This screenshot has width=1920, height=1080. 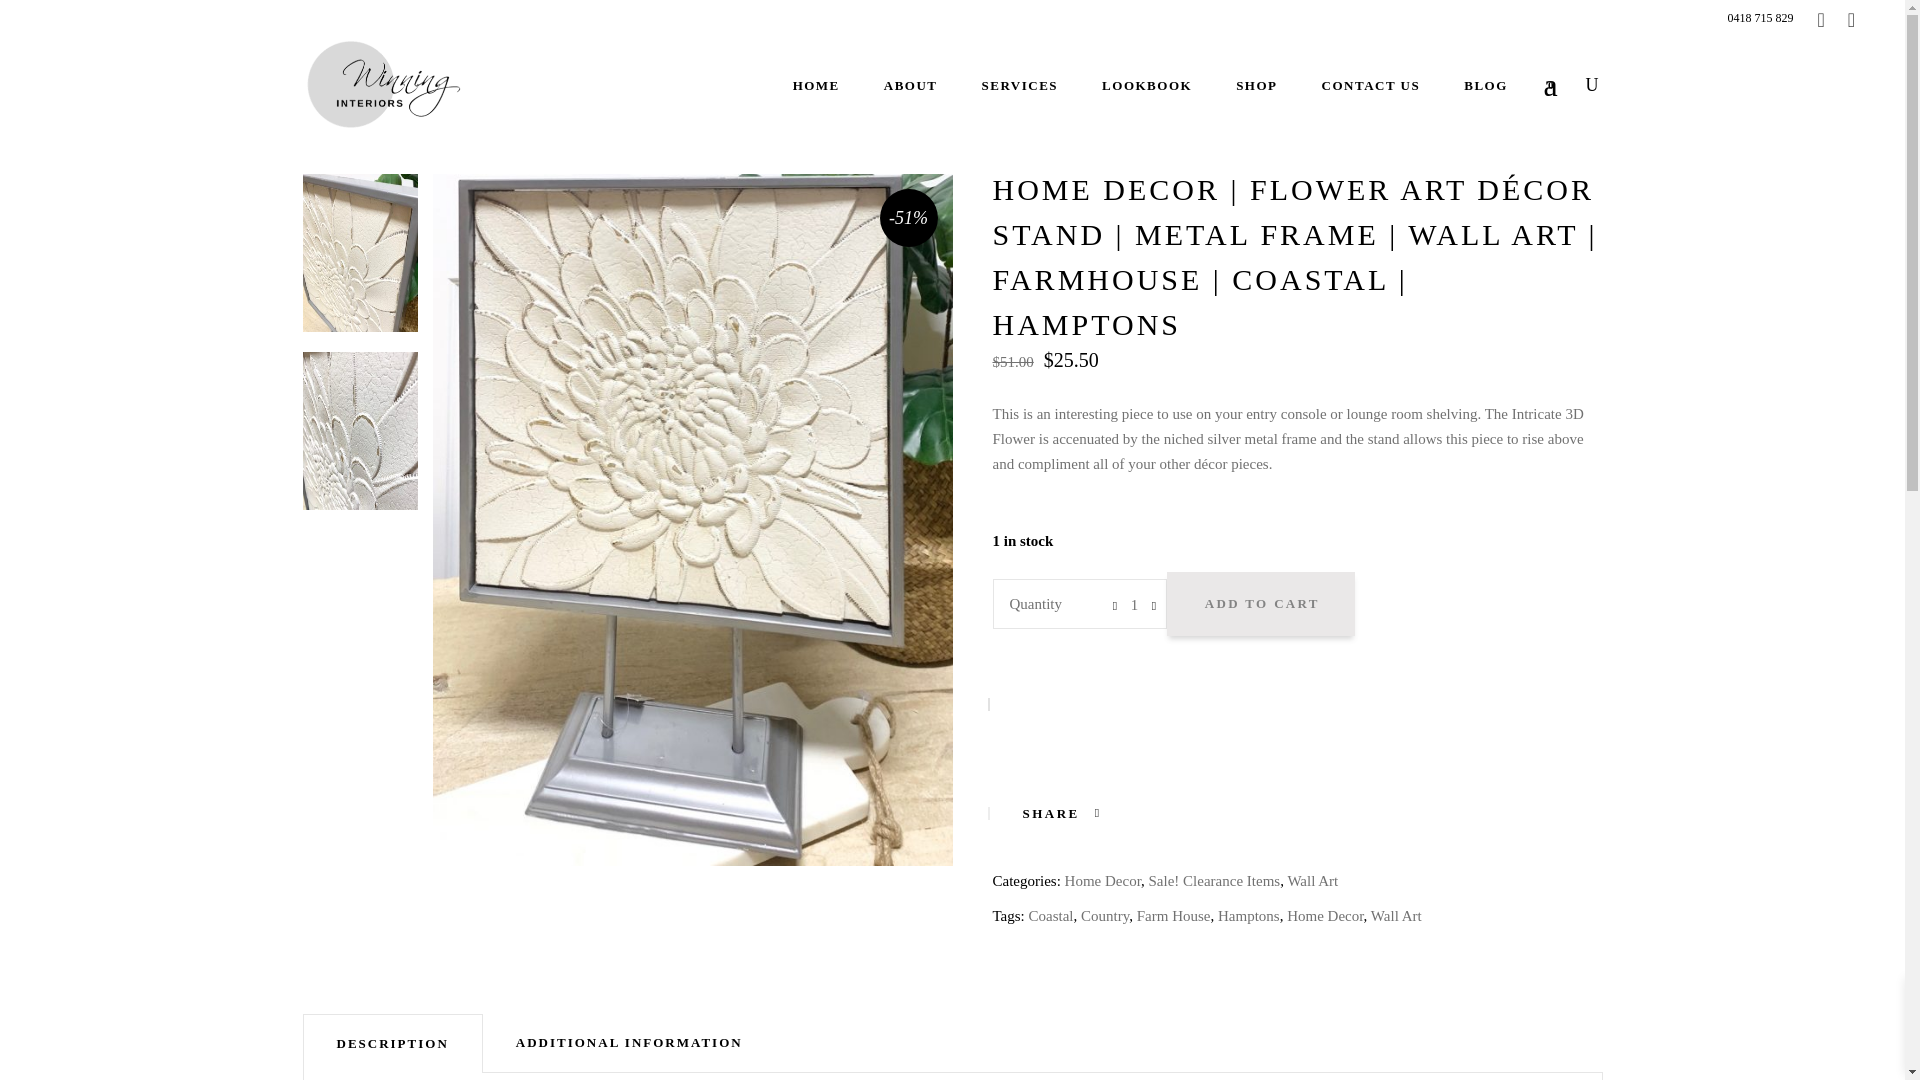 What do you see at coordinates (1020, 84) in the screenshot?
I see `SERVICES` at bounding box center [1020, 84].